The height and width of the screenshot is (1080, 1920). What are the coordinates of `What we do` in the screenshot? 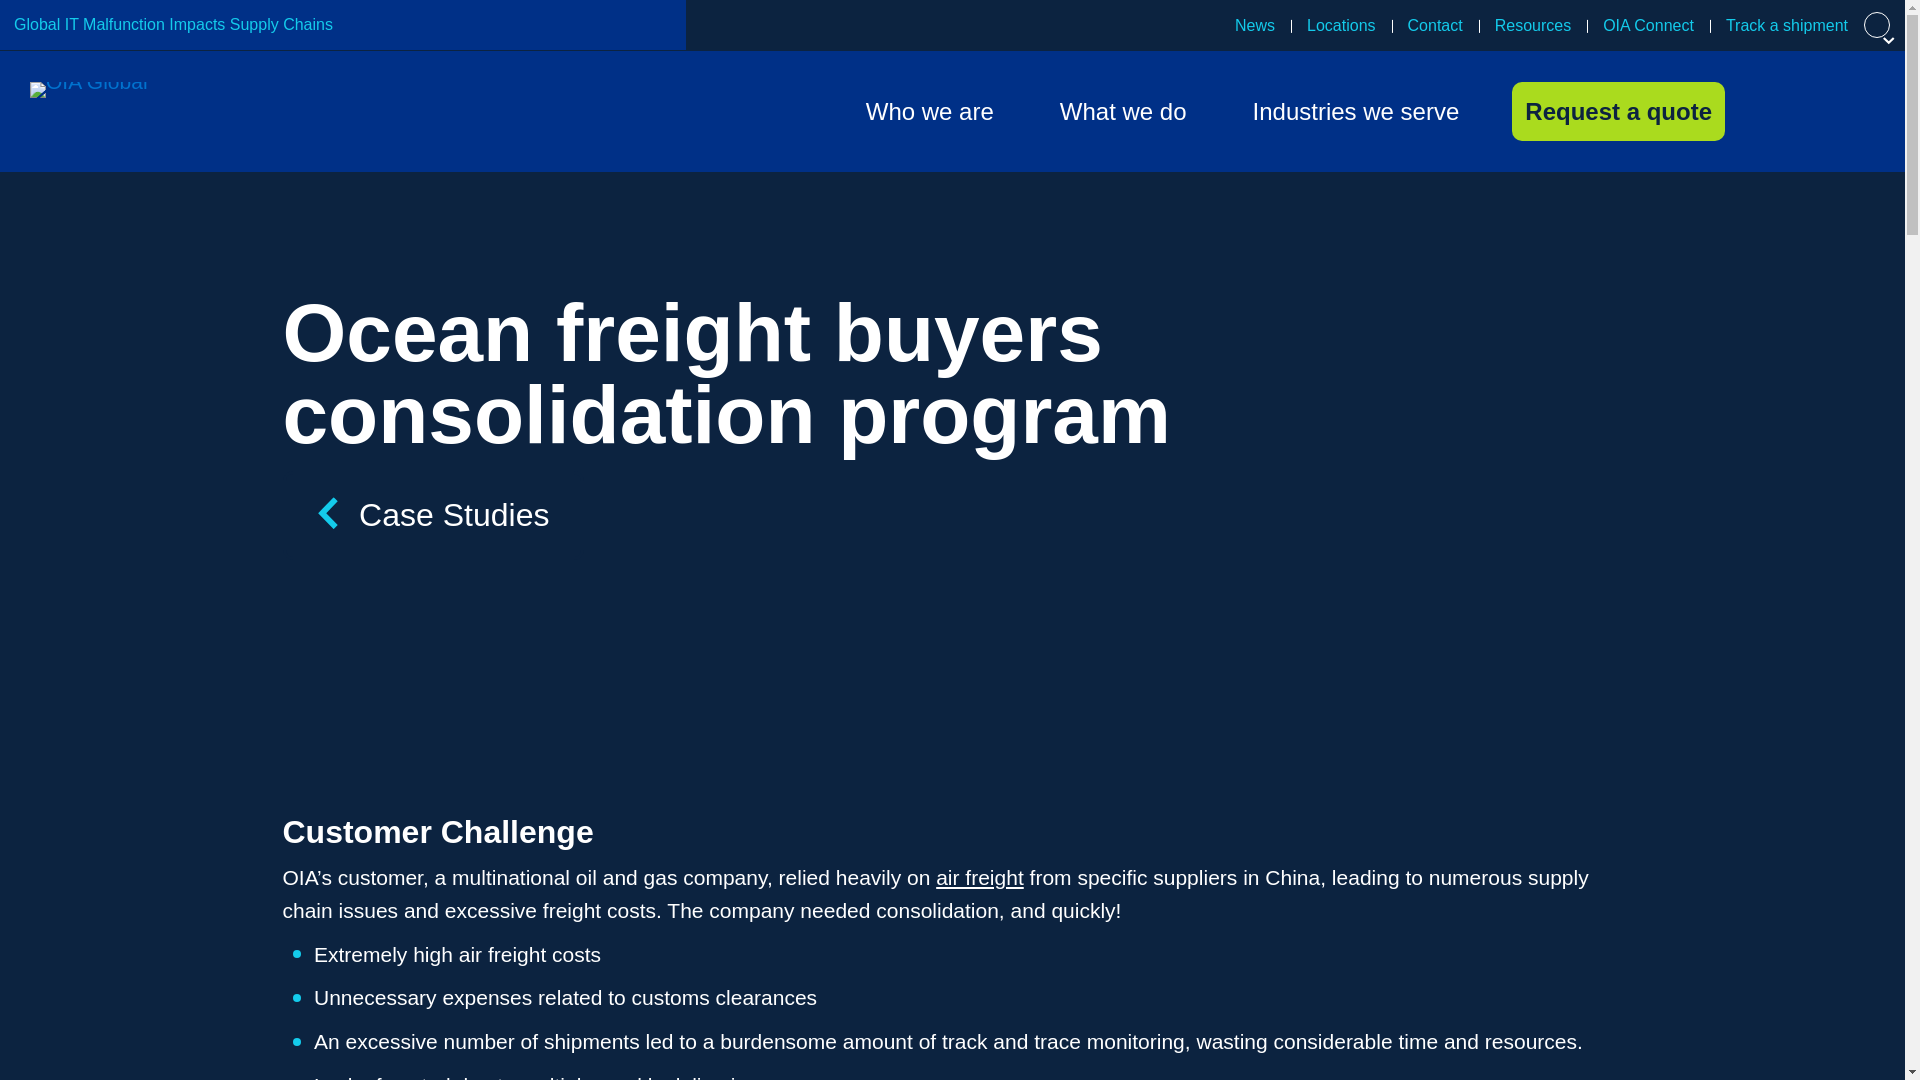 It's located at (1123, 112).